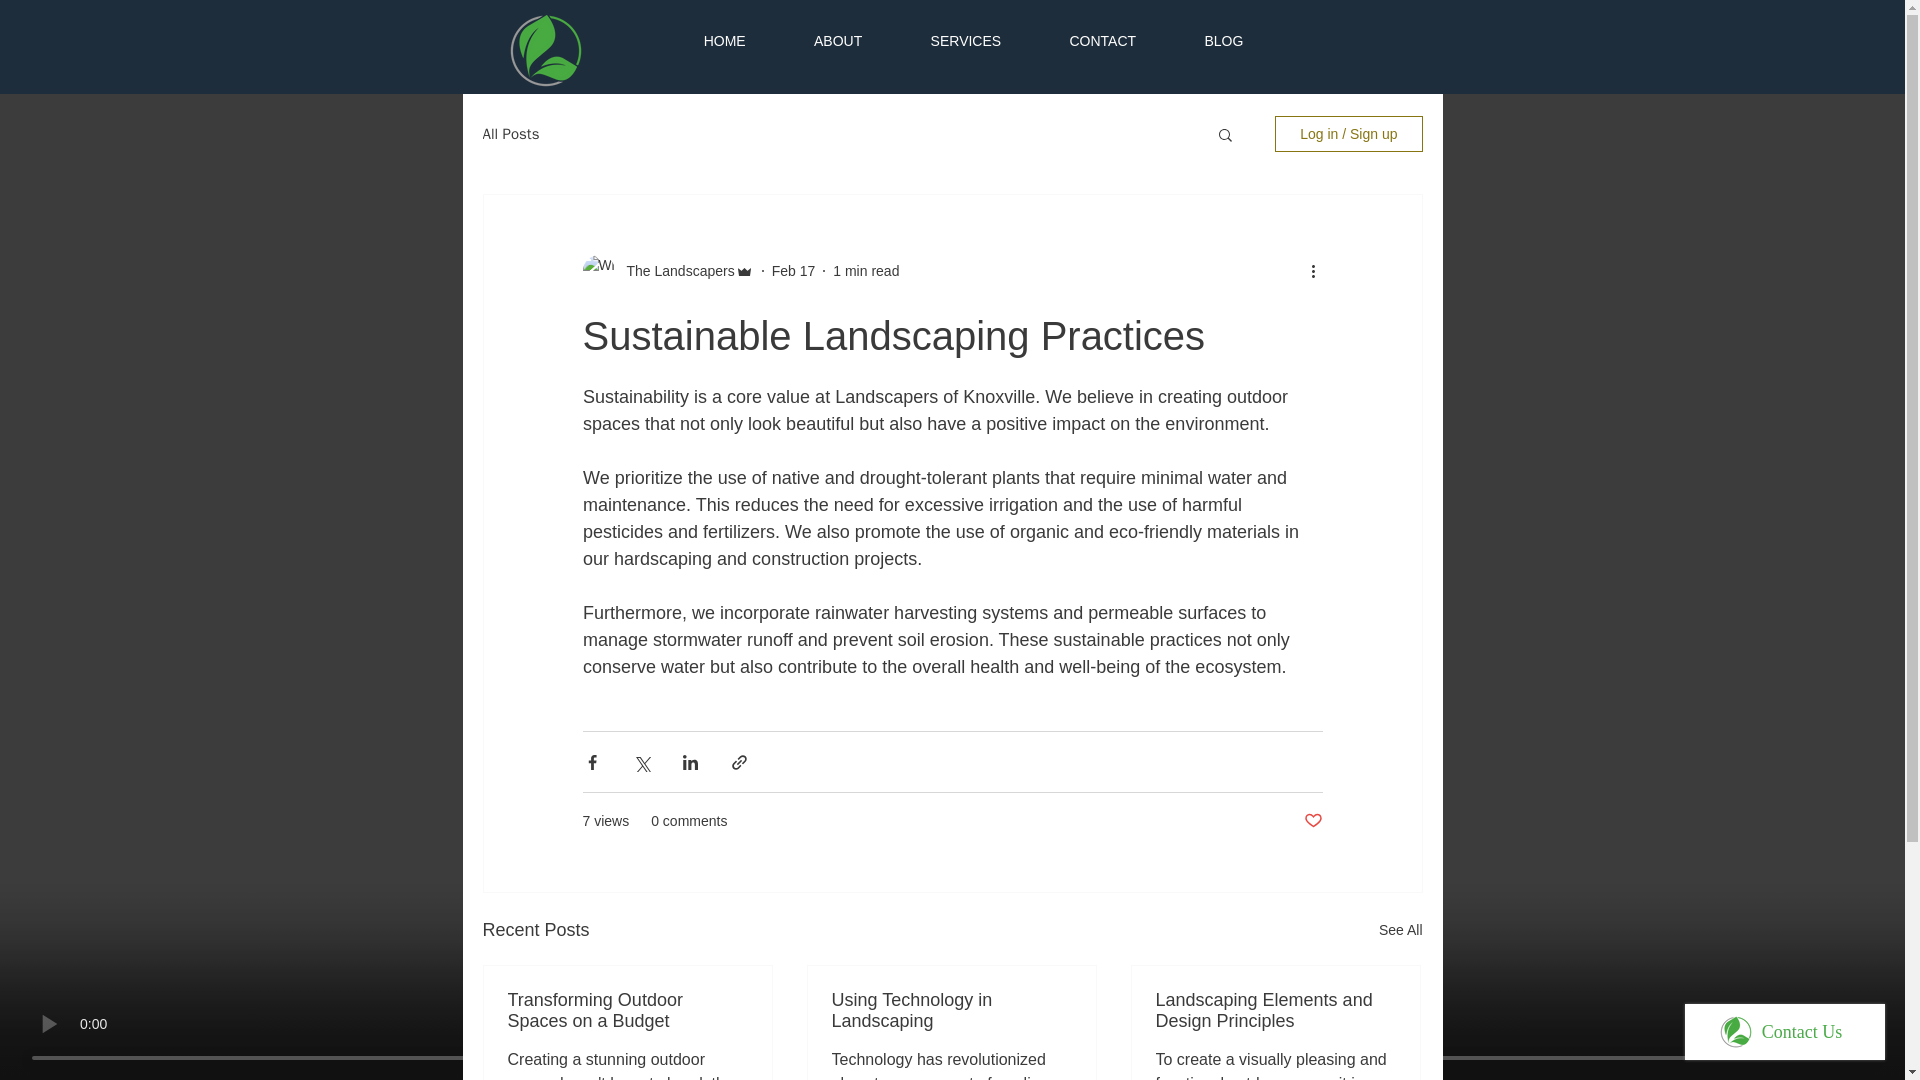 Image resolution: width=1920 pixels, height=1080 pixels. I want to click on CONTACT, so click(1102, 41).